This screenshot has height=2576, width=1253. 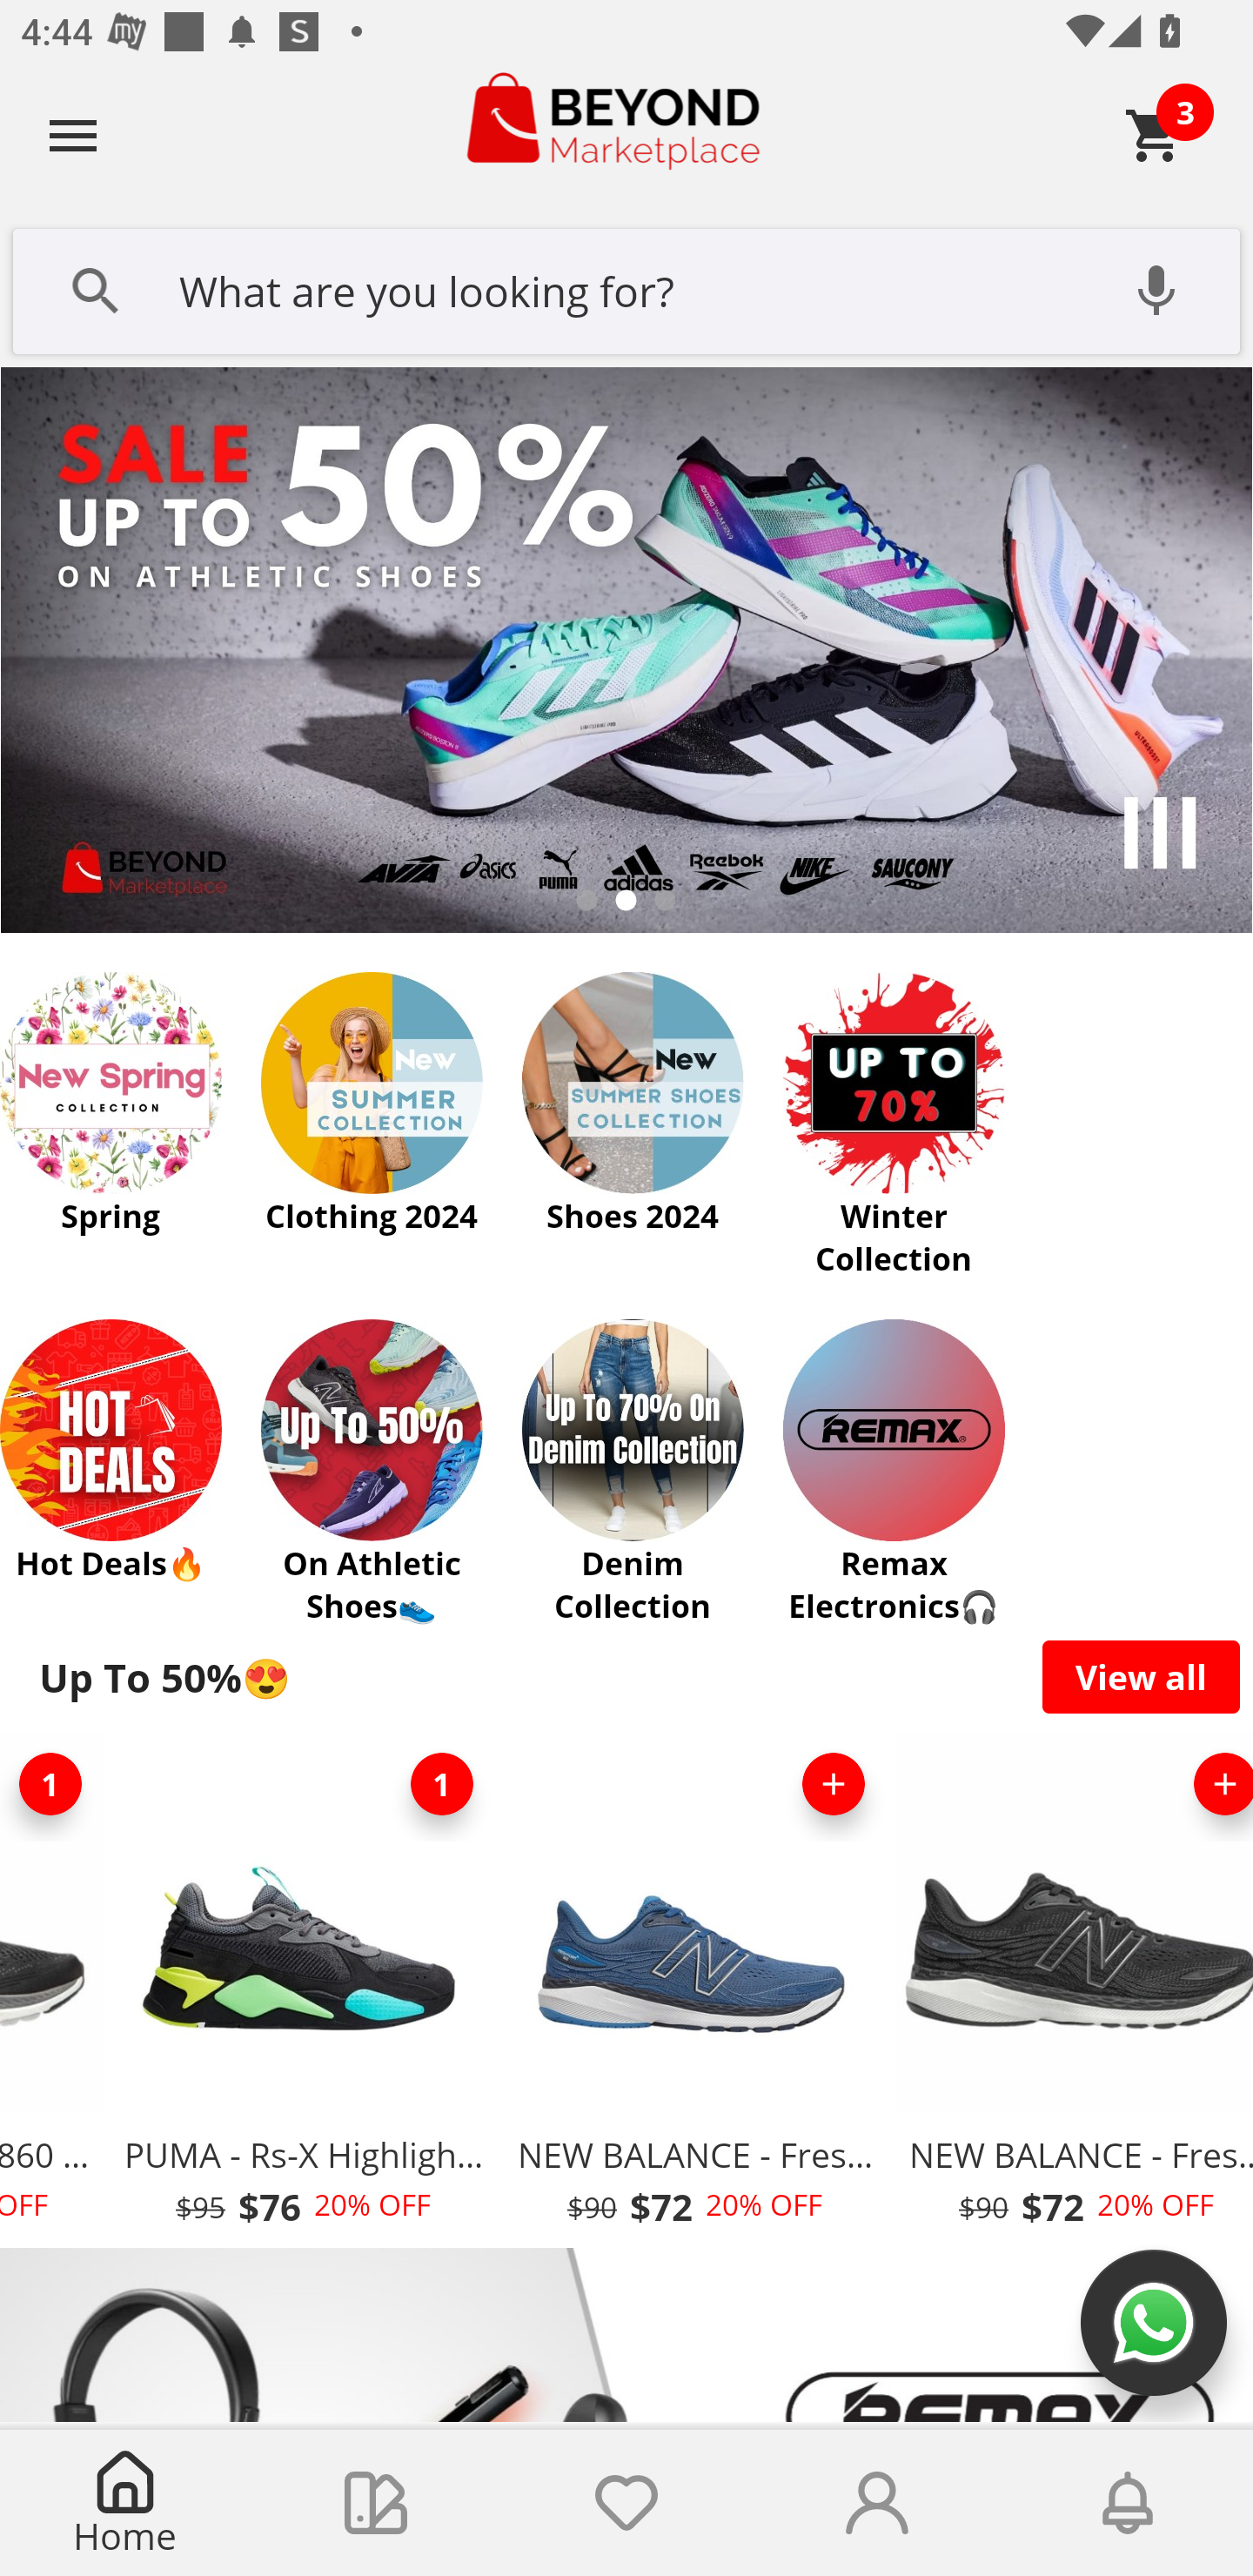 What do you see at coordinates (626, 2503) in the screenshot?
I see `Wishlist` at bounding box center [626, 2503].